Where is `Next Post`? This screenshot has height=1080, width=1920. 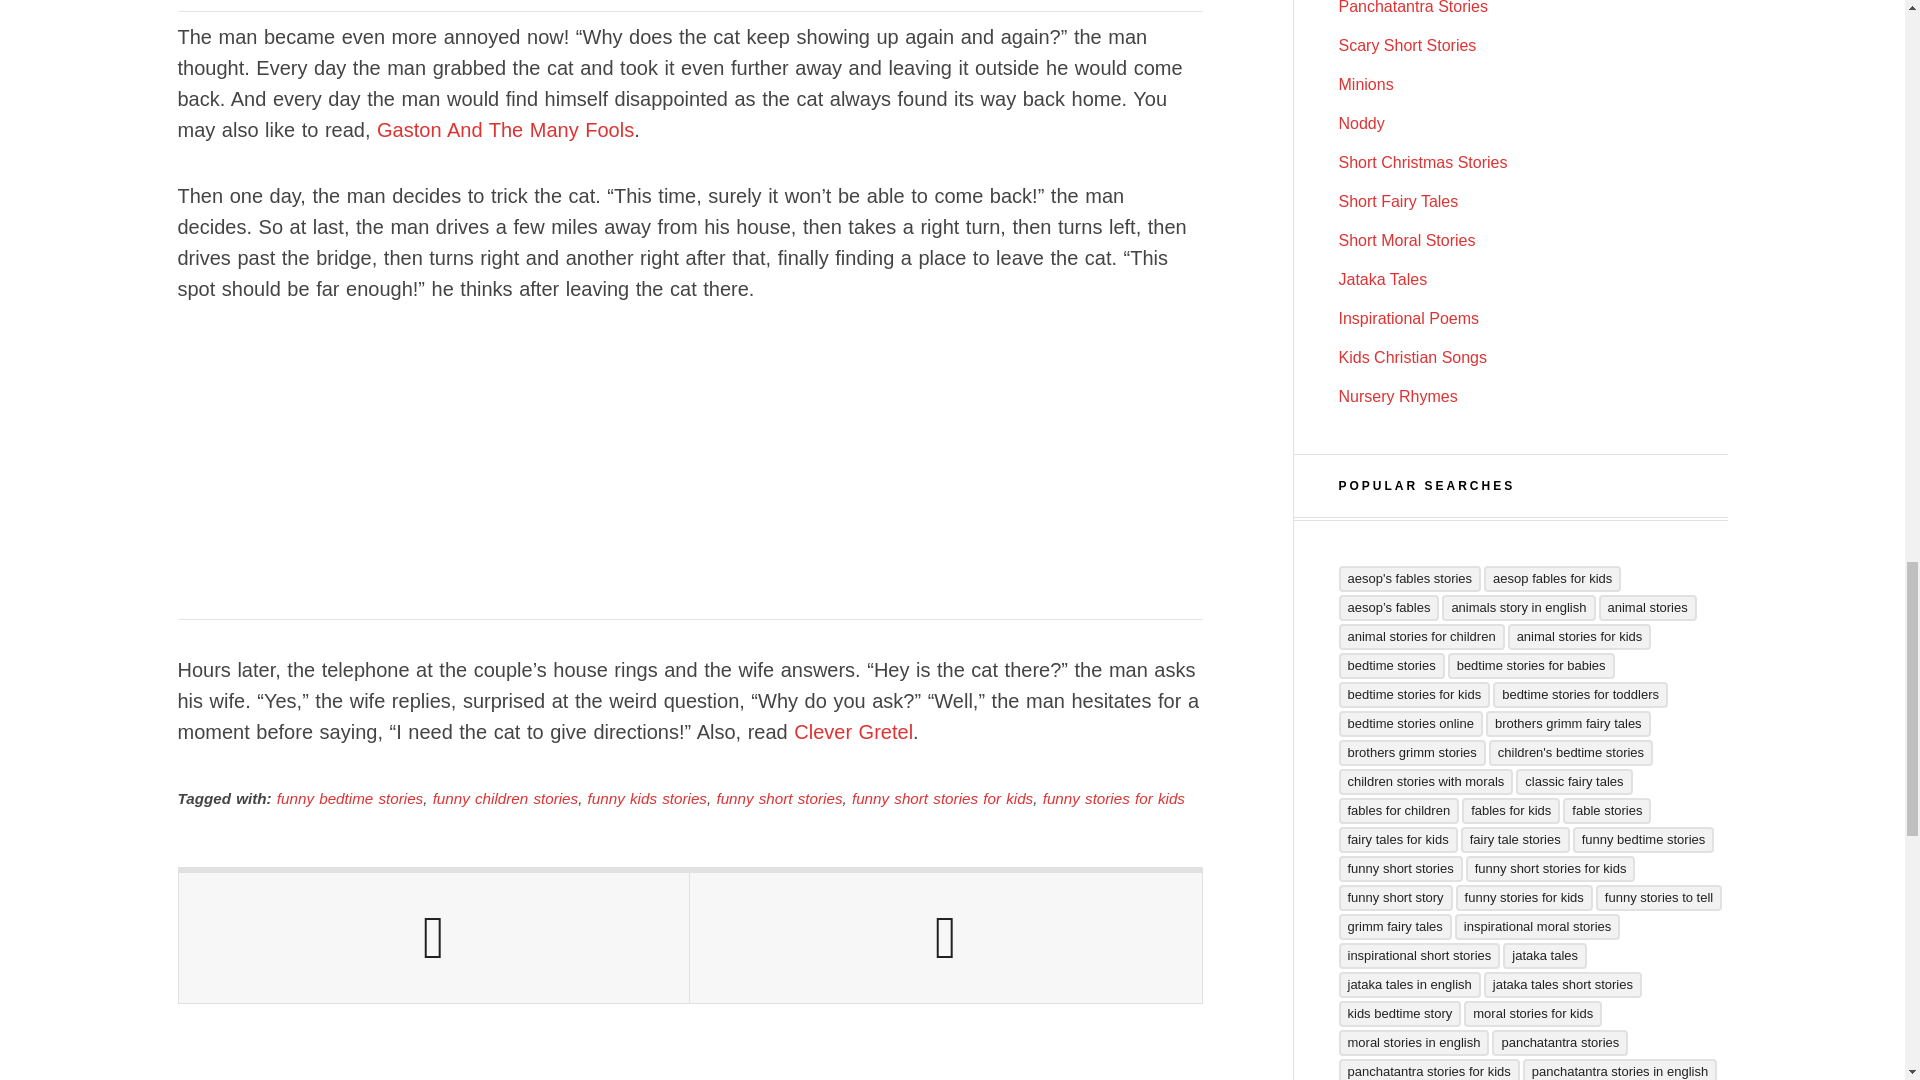 Next Post is located at coordinates (945, 938).